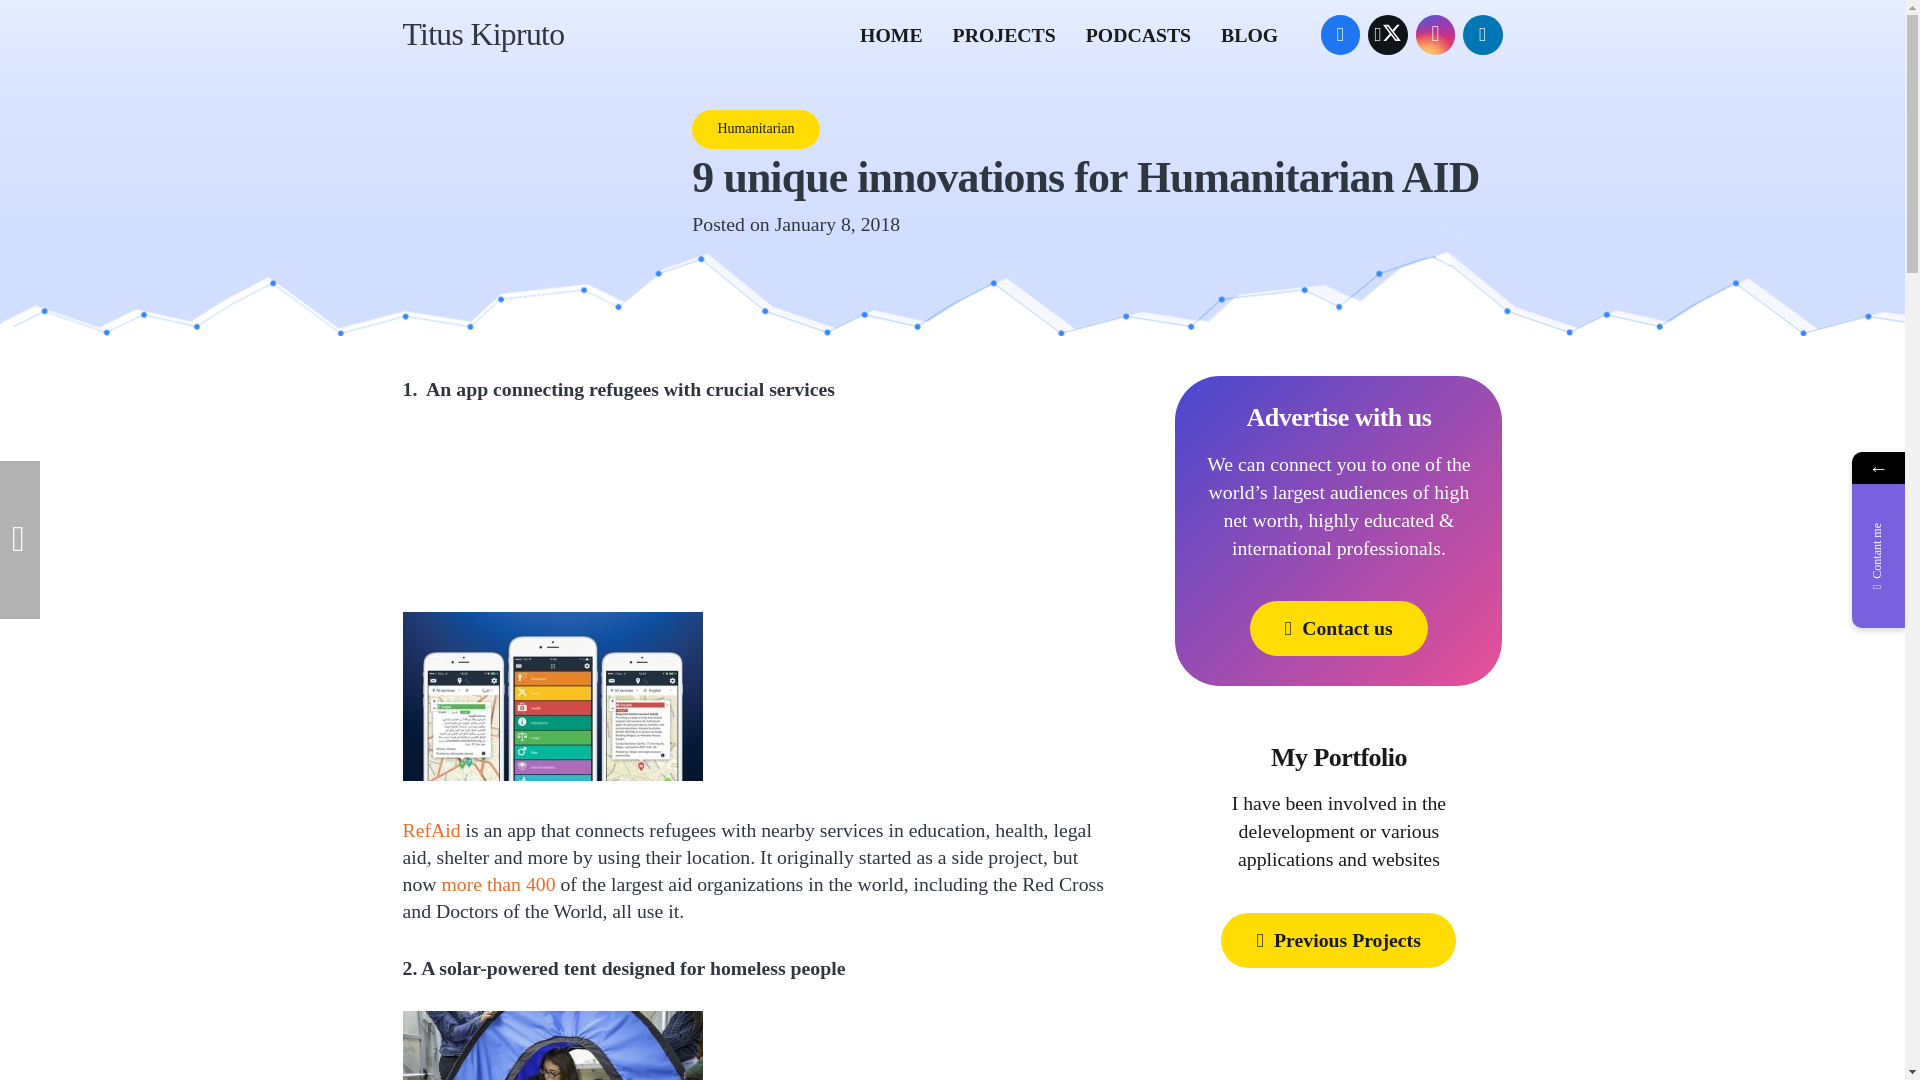 The width and height of the screenshot is (1920, 1080). Describe the element at coordinates (1004, 34) in the screenshot. I see `PROJECTS` at that location.